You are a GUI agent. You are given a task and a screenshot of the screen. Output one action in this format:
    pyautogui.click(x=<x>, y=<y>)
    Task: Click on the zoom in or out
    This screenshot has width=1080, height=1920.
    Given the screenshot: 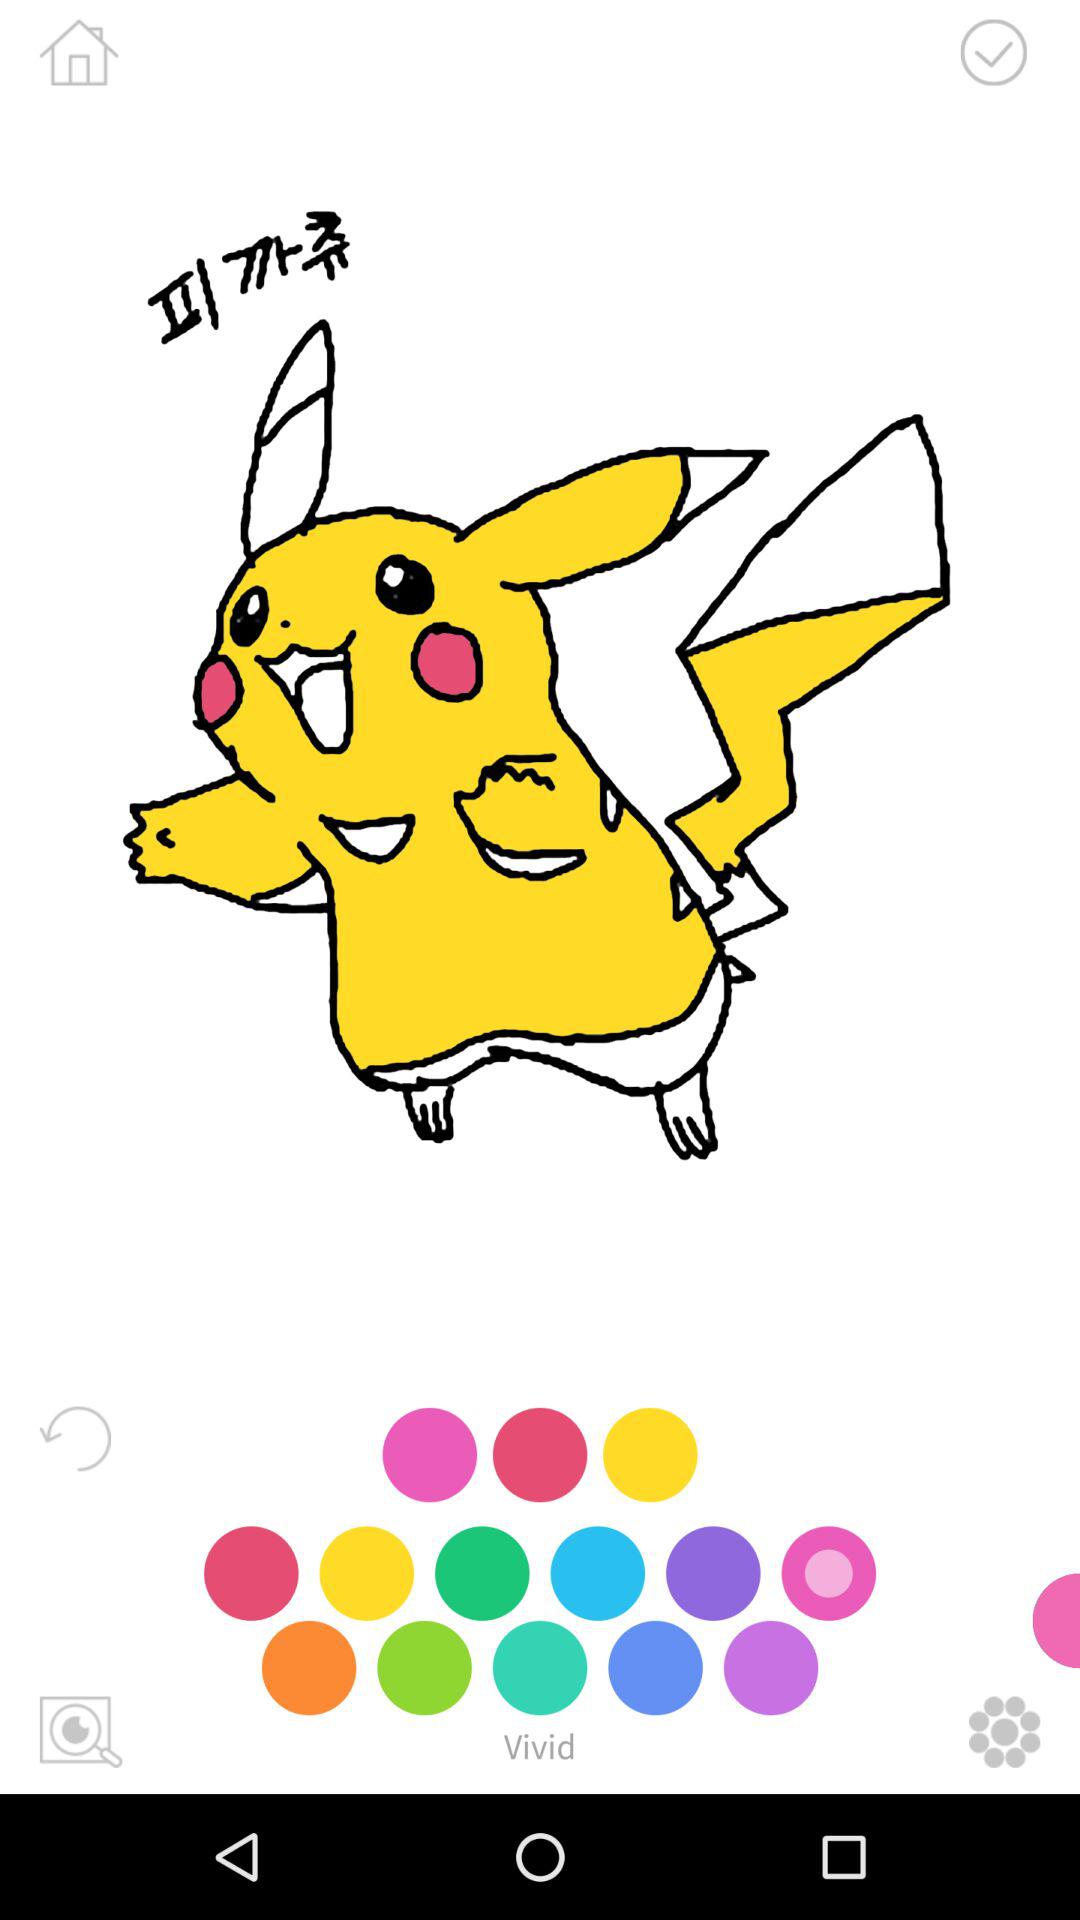 What is the action you would take?
    pyautogui.click(x=80, y=1732)
    